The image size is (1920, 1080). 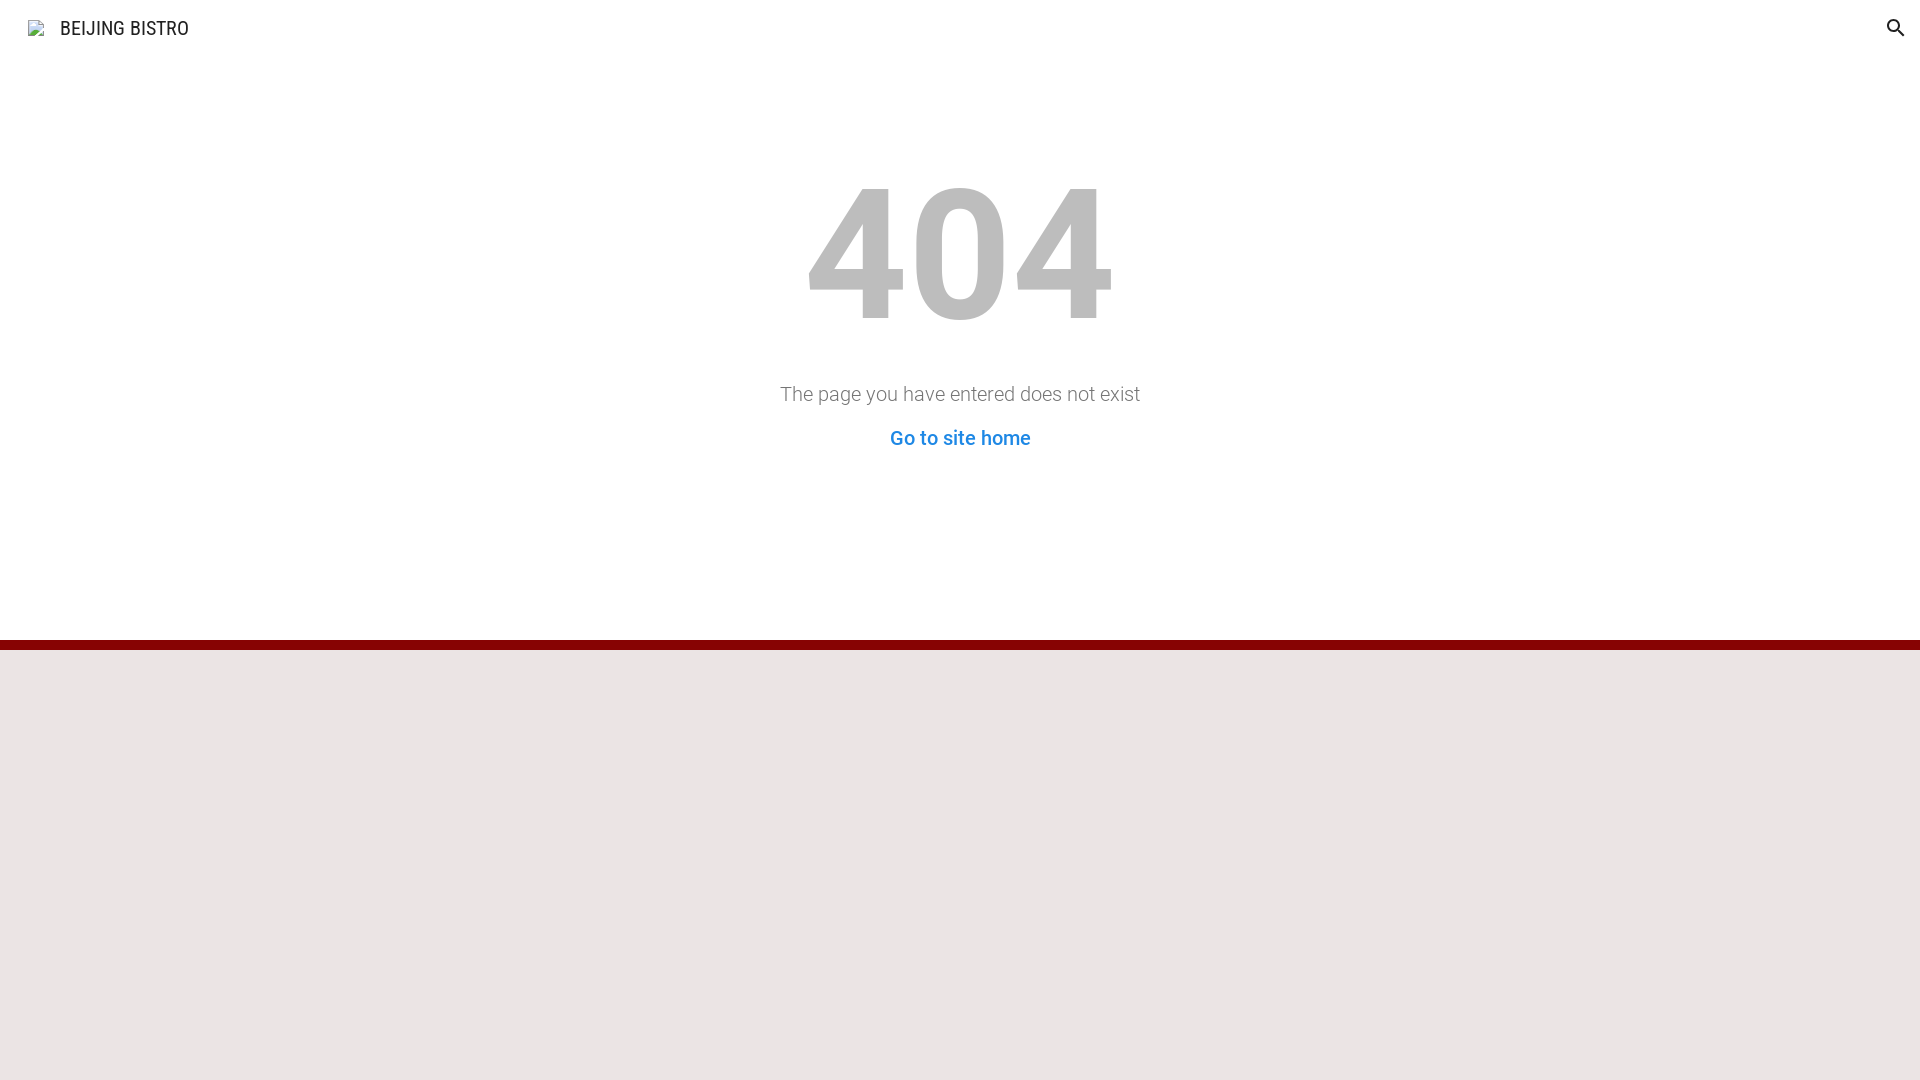 What do you see at coordinates (108, 26) in the screenshot?
I see `BEIJING BISTRO` at bounding box center [108, 26].